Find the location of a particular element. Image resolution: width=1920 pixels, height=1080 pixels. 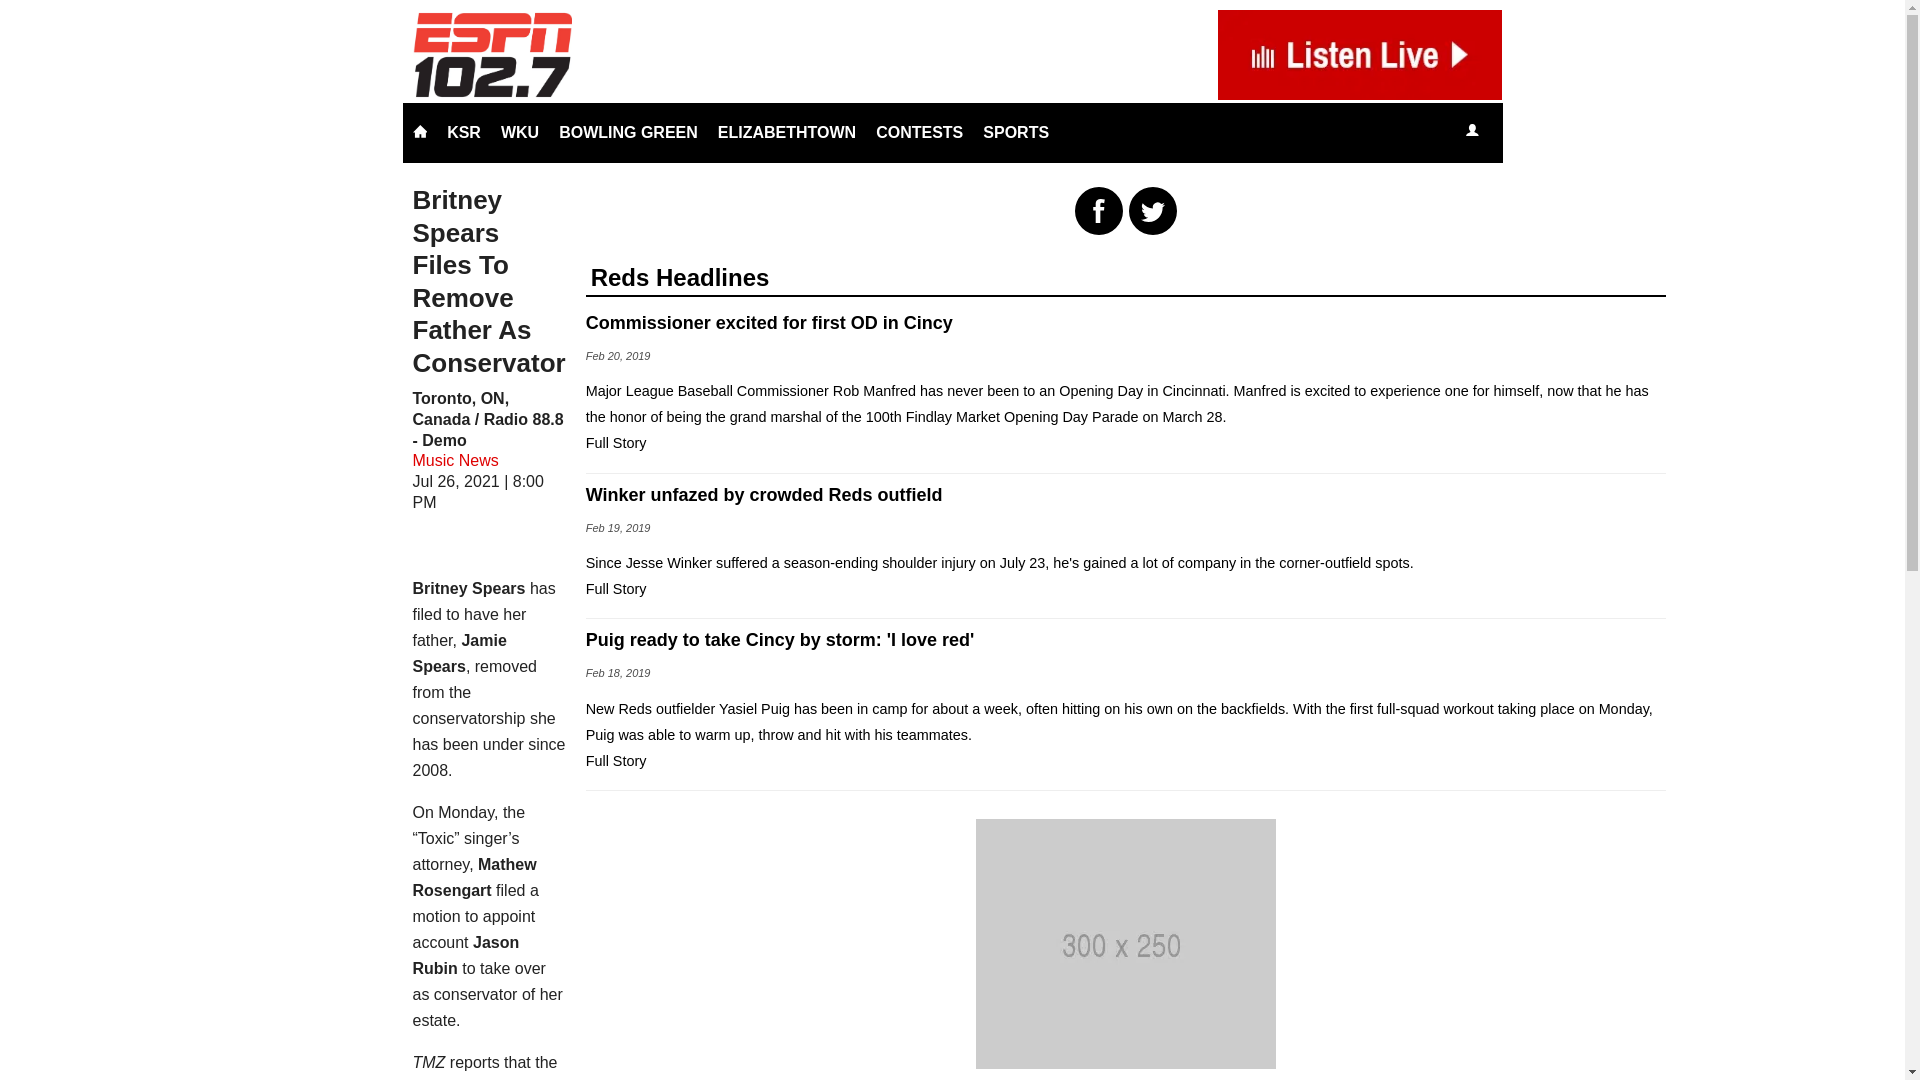

Winker unfazed by crowded Reds outfield is located at coordinates (1126, 494).